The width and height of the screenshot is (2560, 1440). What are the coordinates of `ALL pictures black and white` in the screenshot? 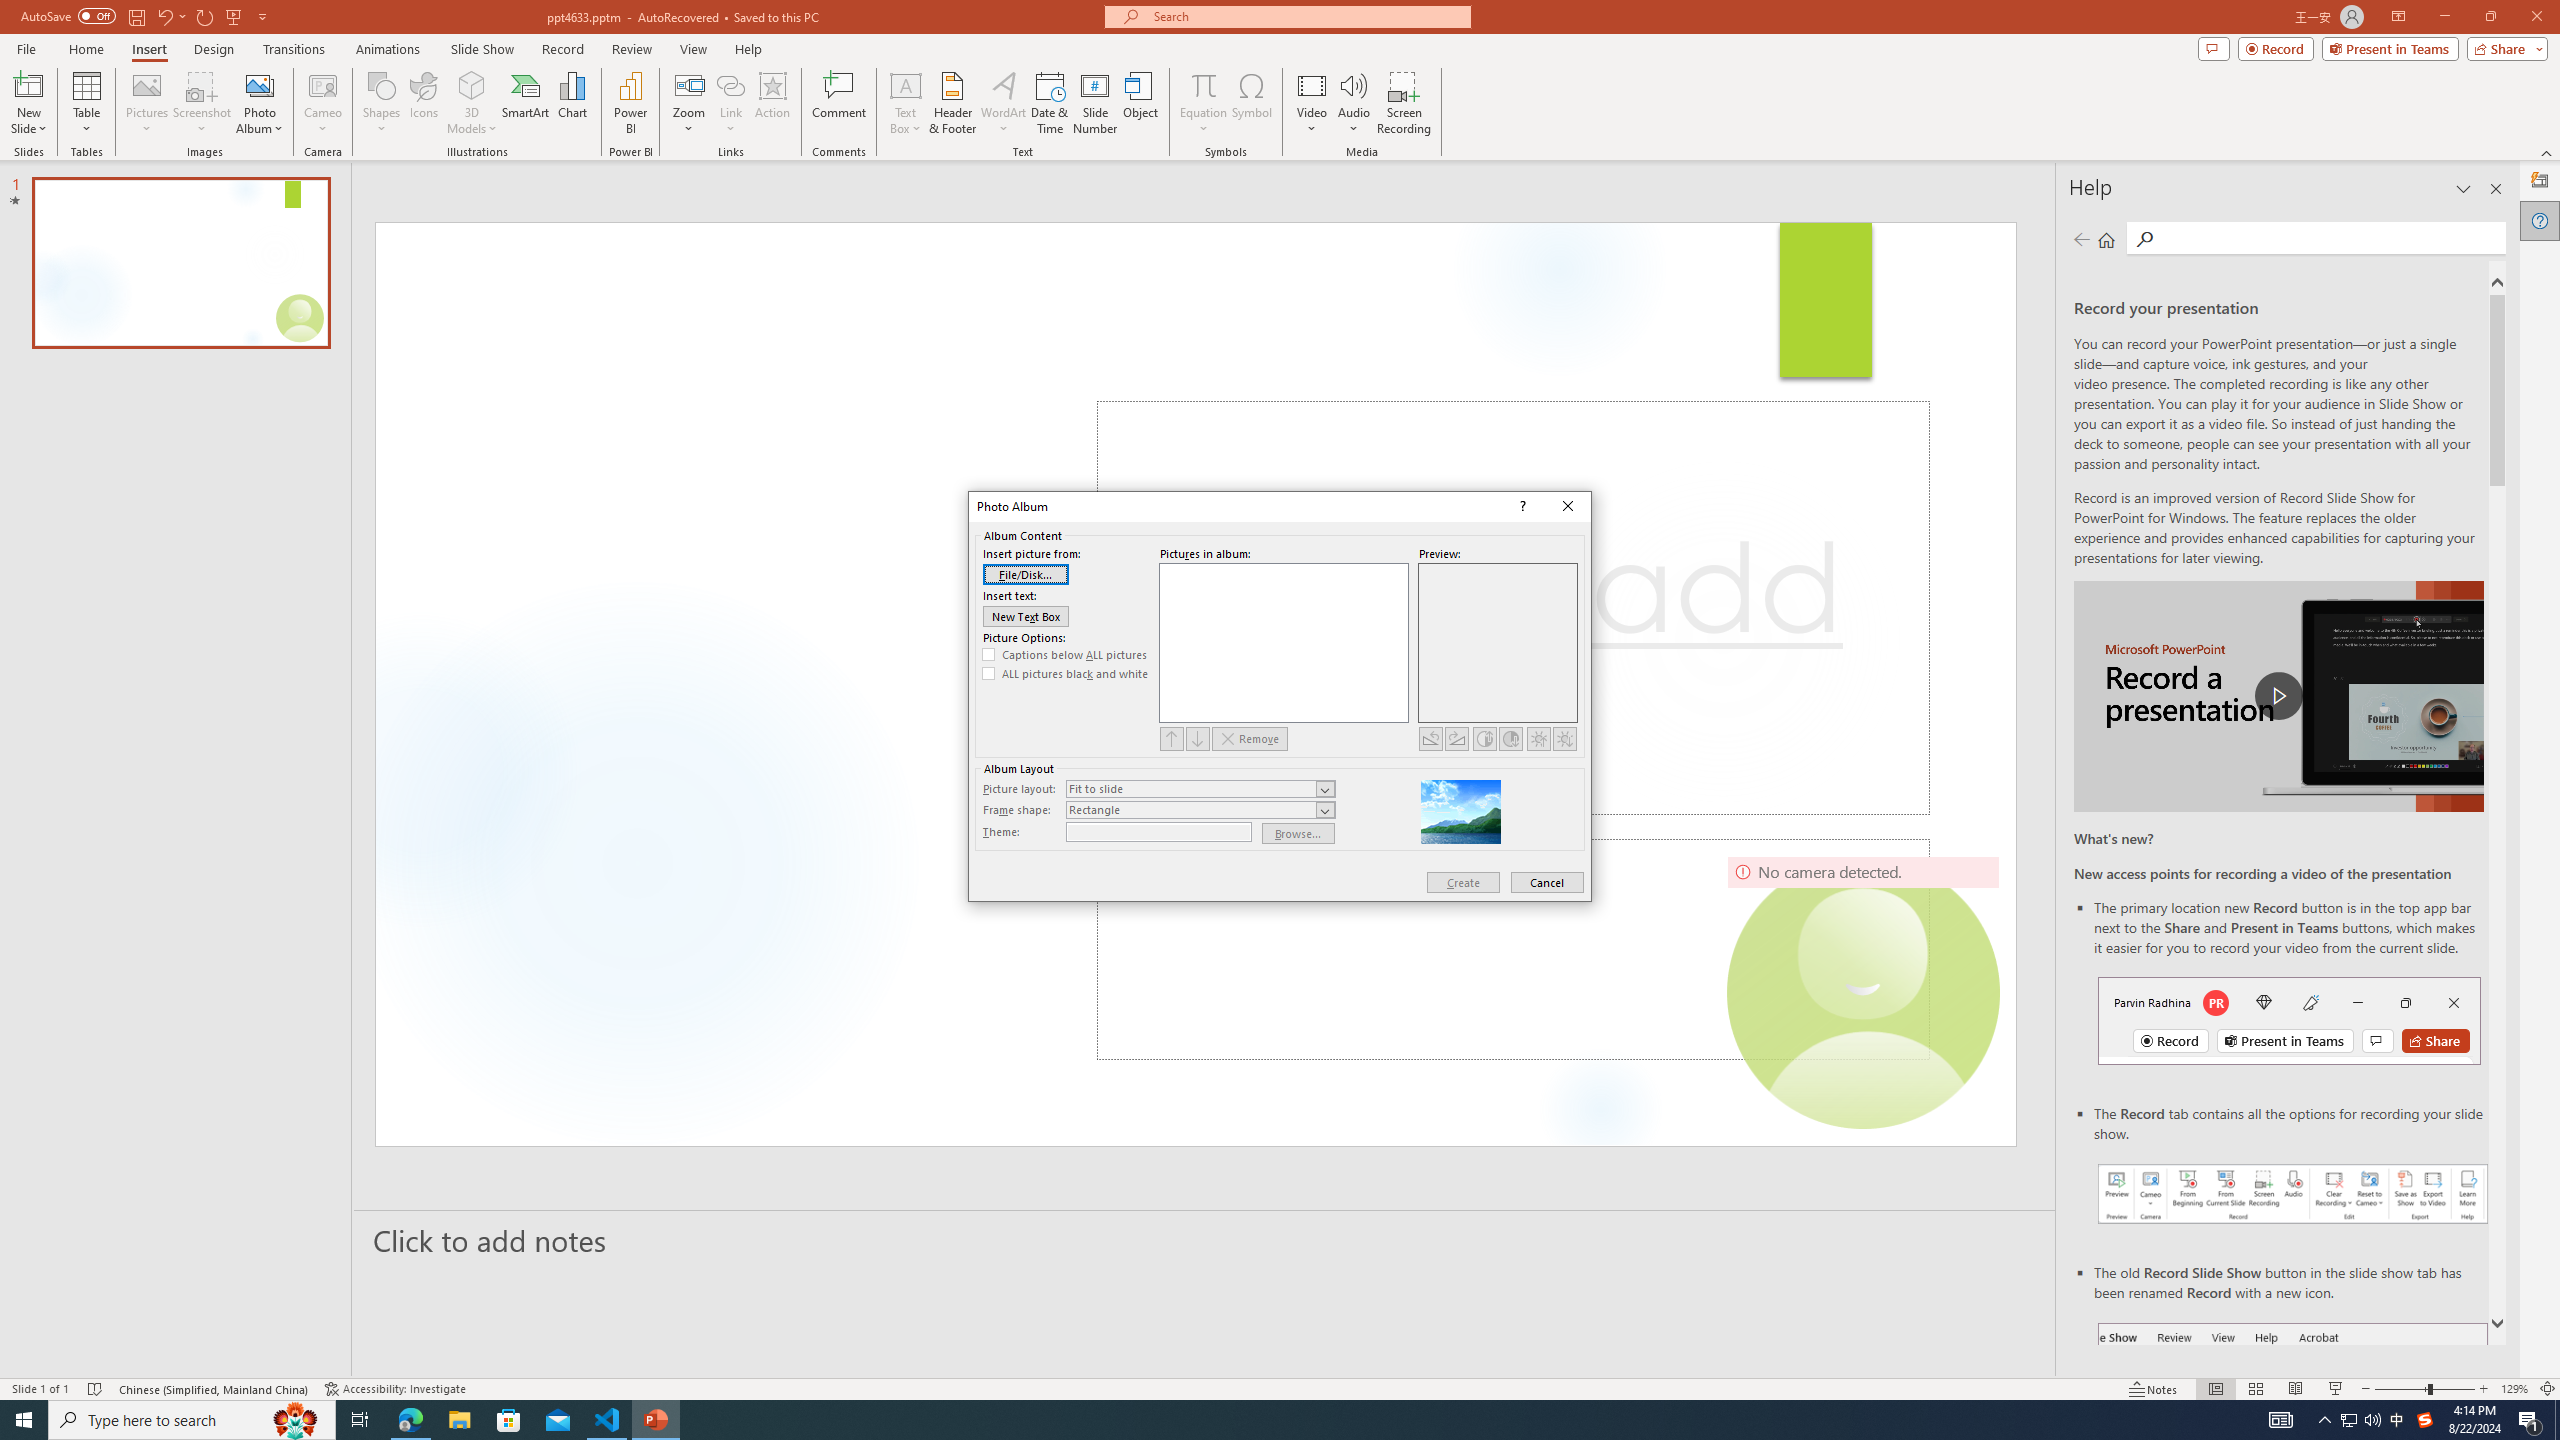 It's located at (1066, 674).